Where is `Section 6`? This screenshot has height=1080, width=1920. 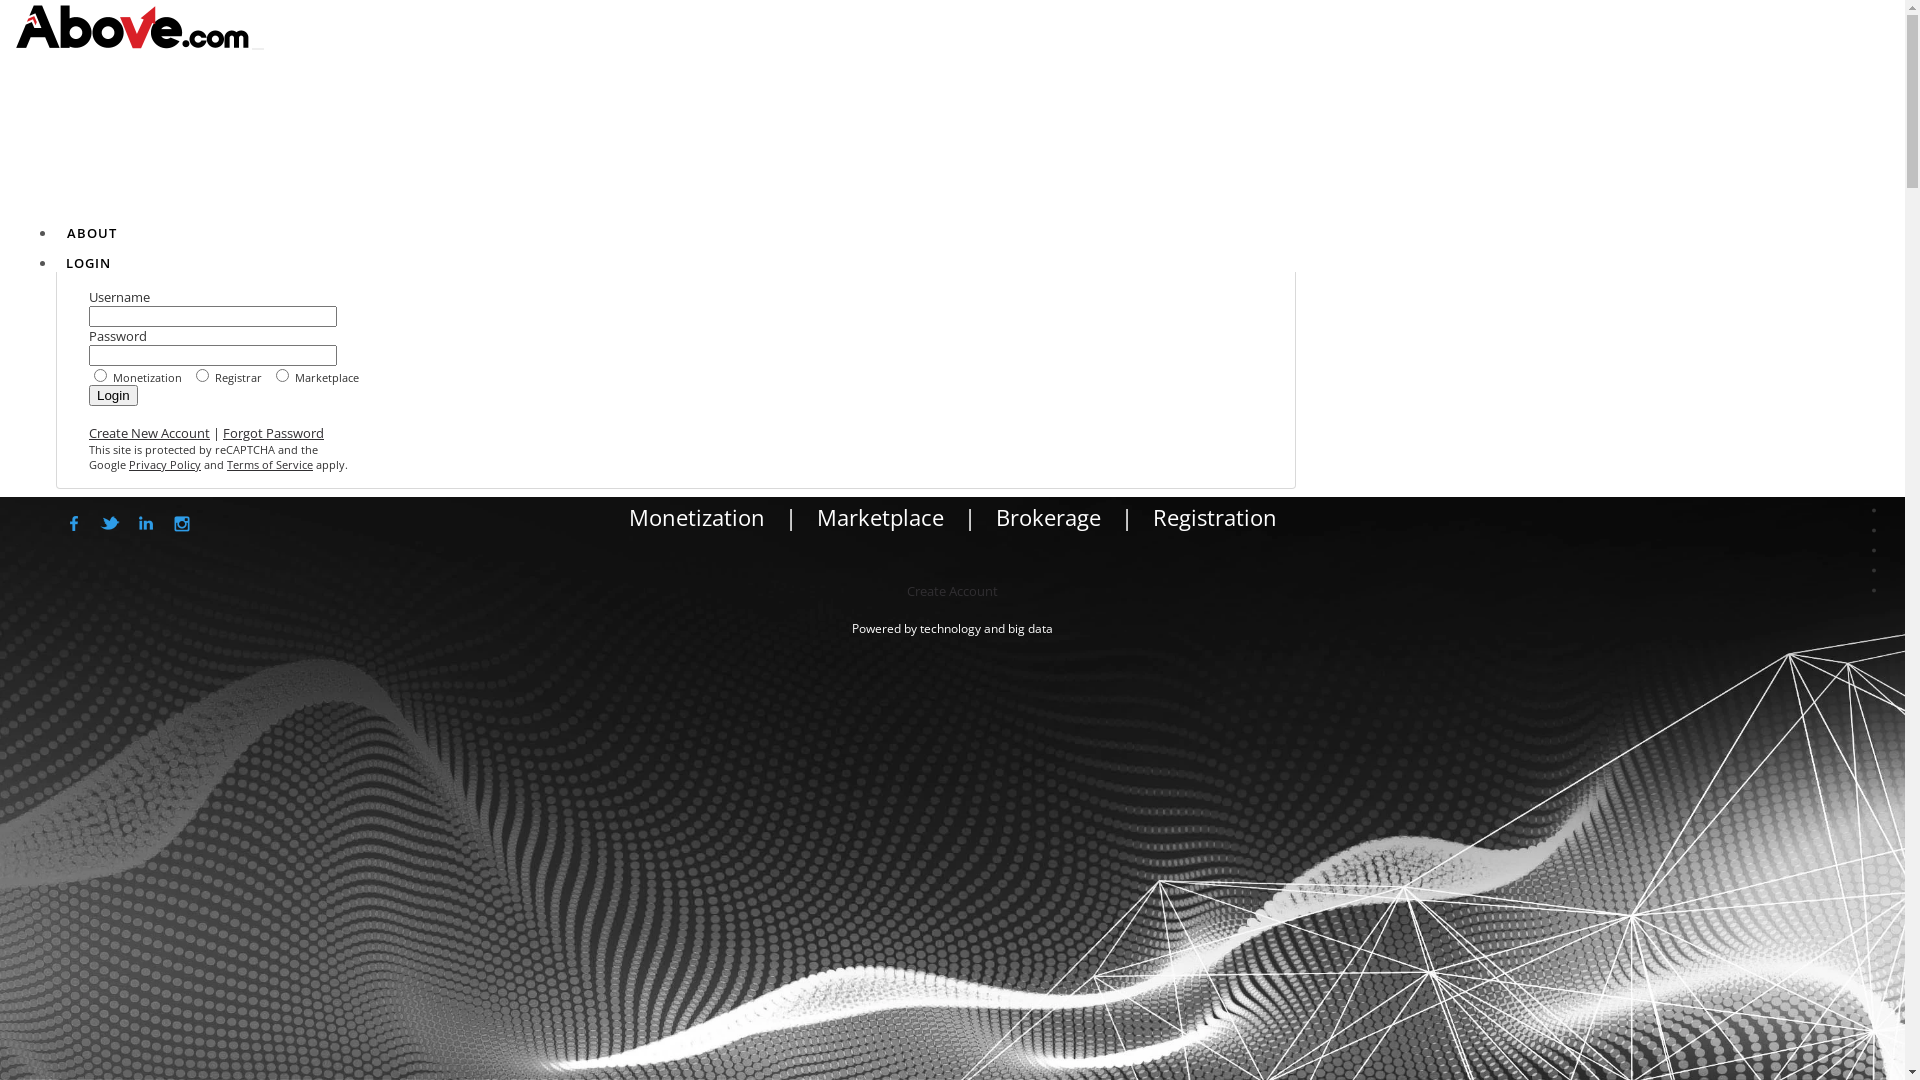
Section 6 is located at coordinates (1874, 590).